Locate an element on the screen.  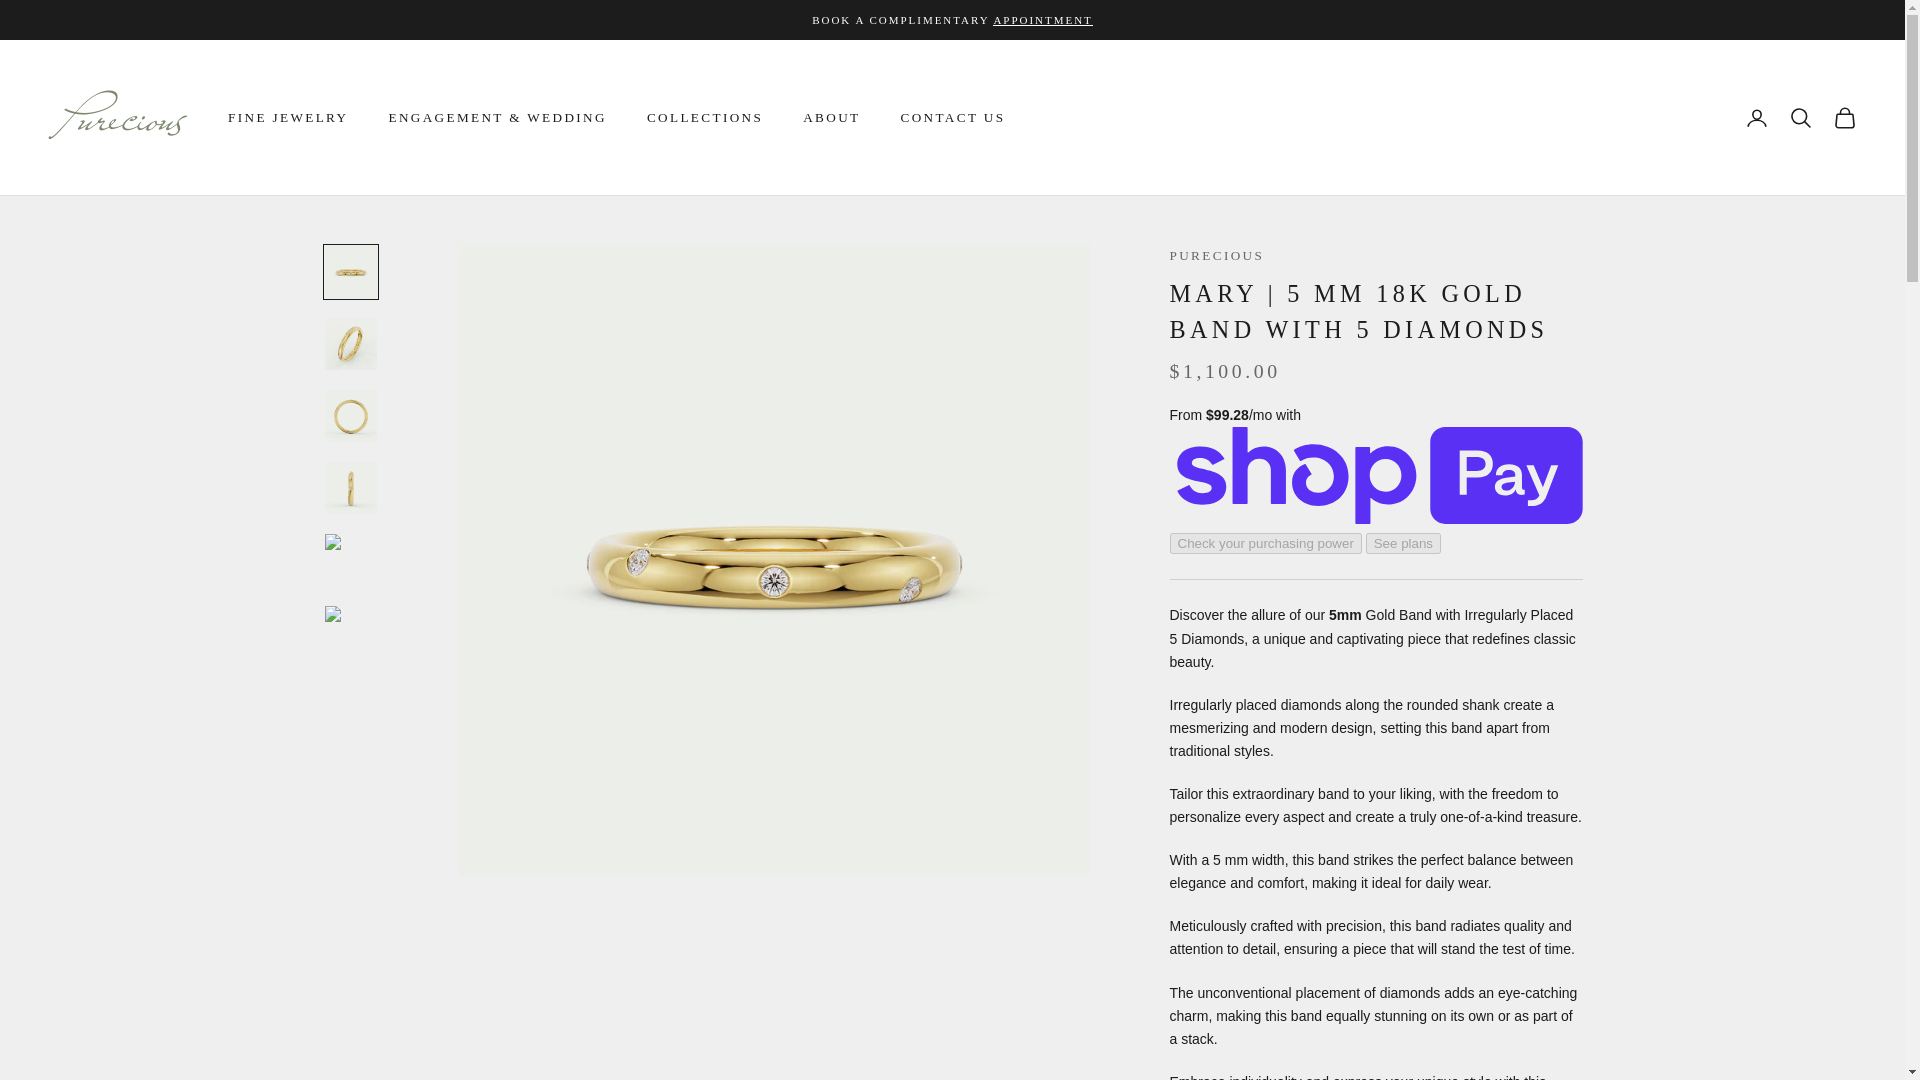
APPOINTMENT is located at coordinates (1042, 20).